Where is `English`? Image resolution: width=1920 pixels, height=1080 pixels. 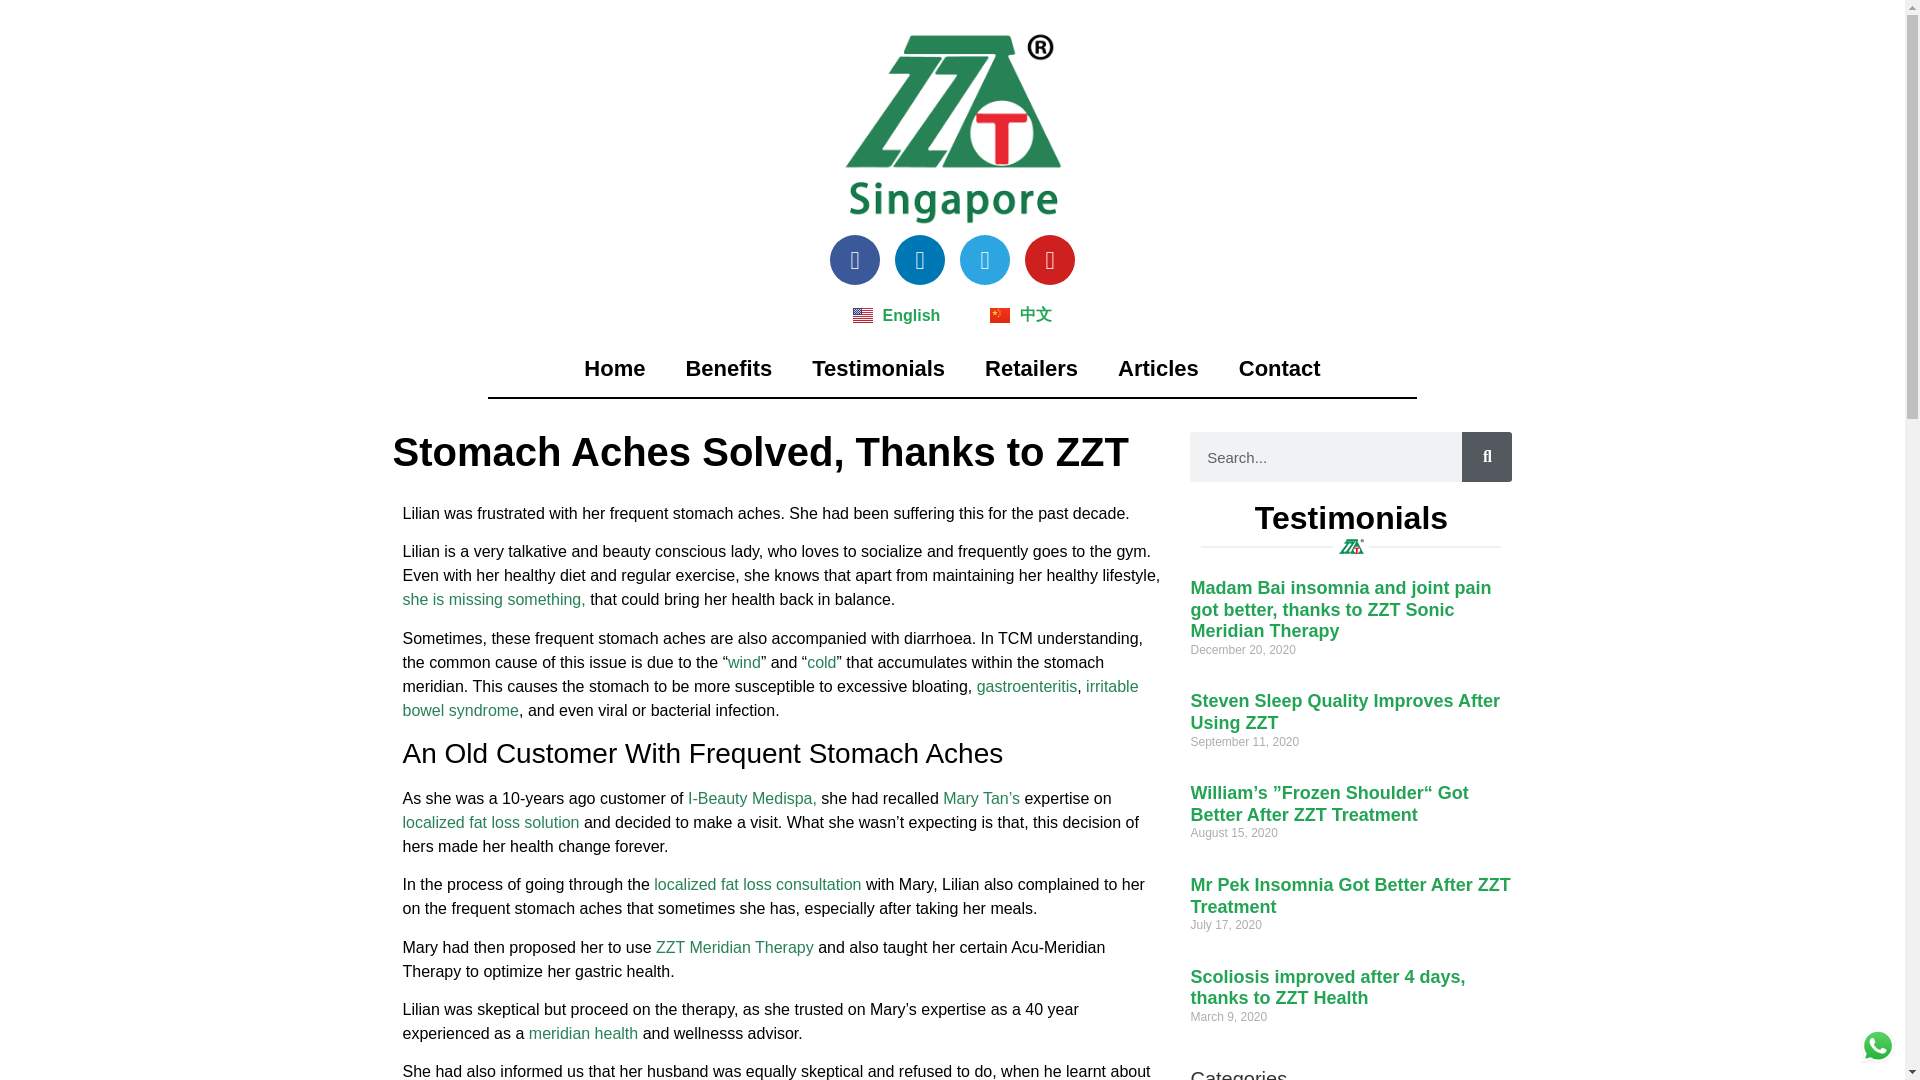 English is located at coordinates (896, 315).